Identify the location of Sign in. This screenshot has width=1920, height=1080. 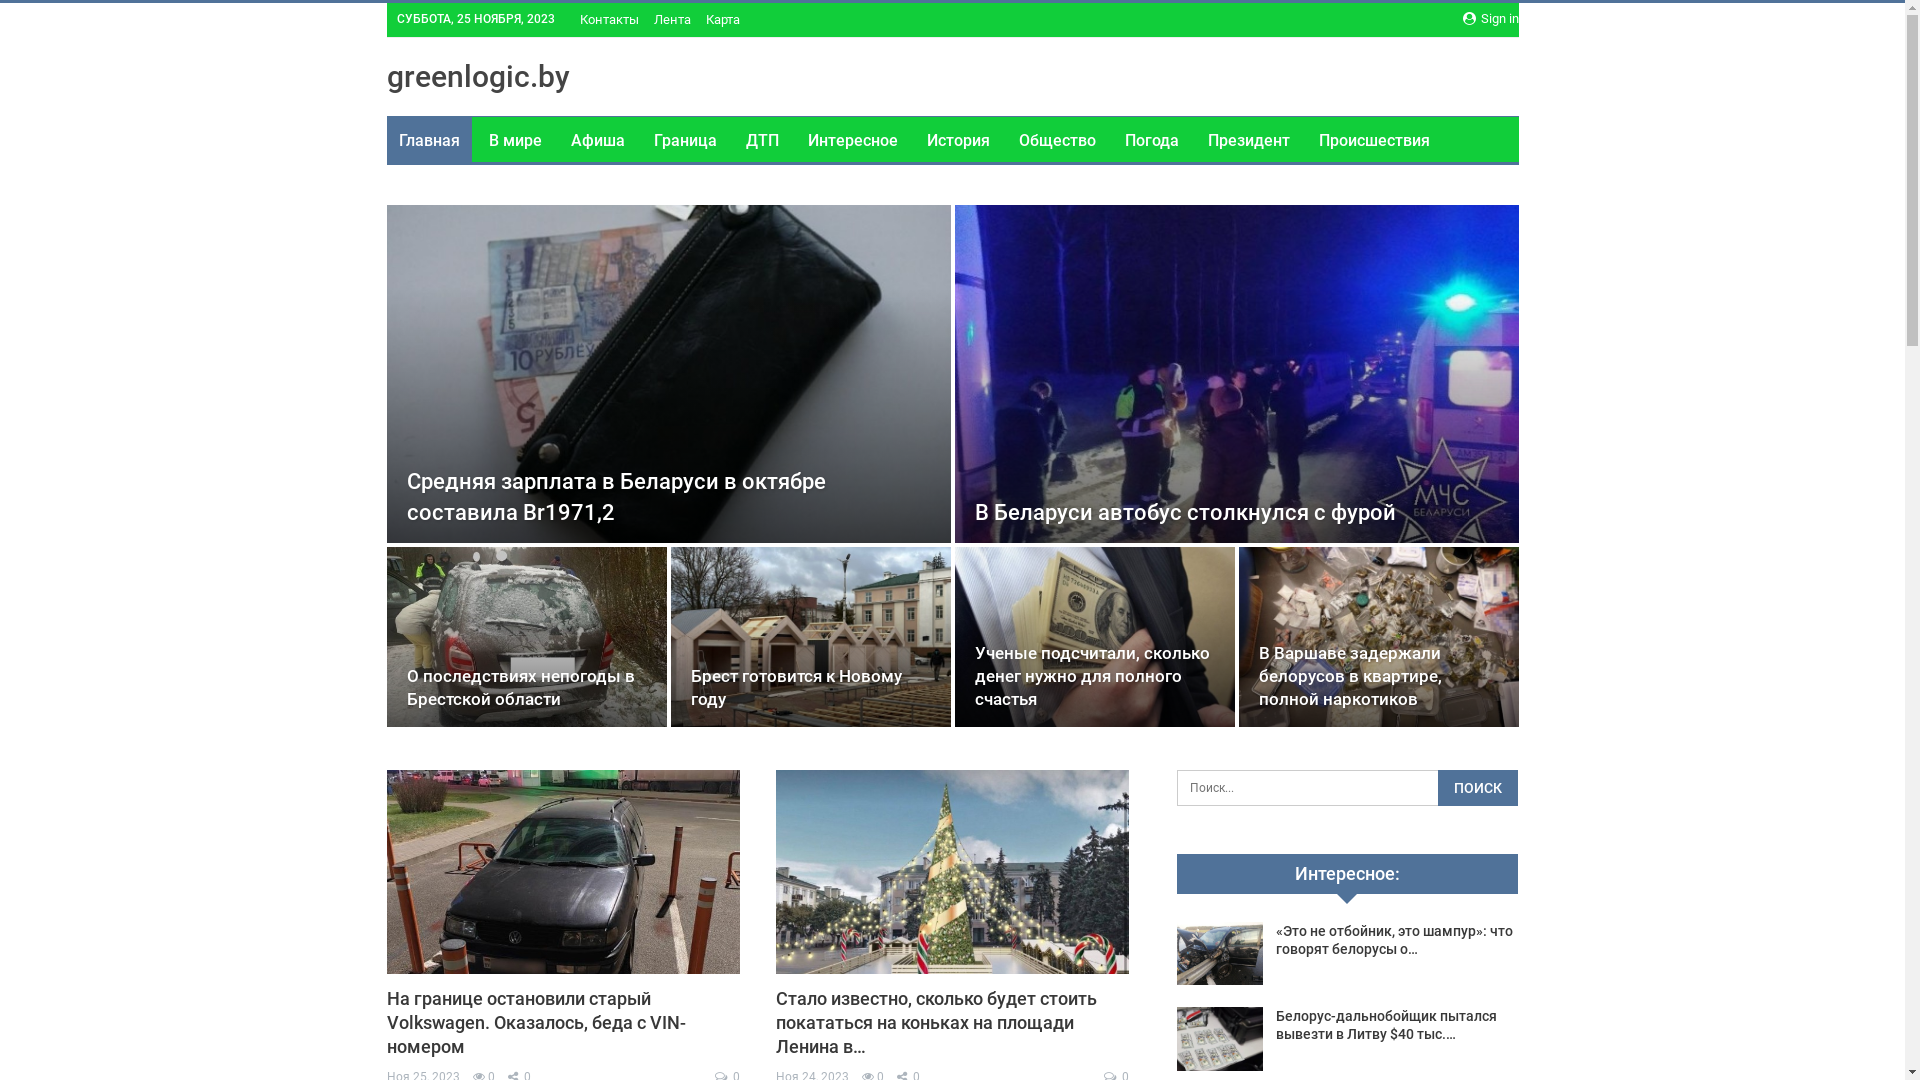
(1490, 19).